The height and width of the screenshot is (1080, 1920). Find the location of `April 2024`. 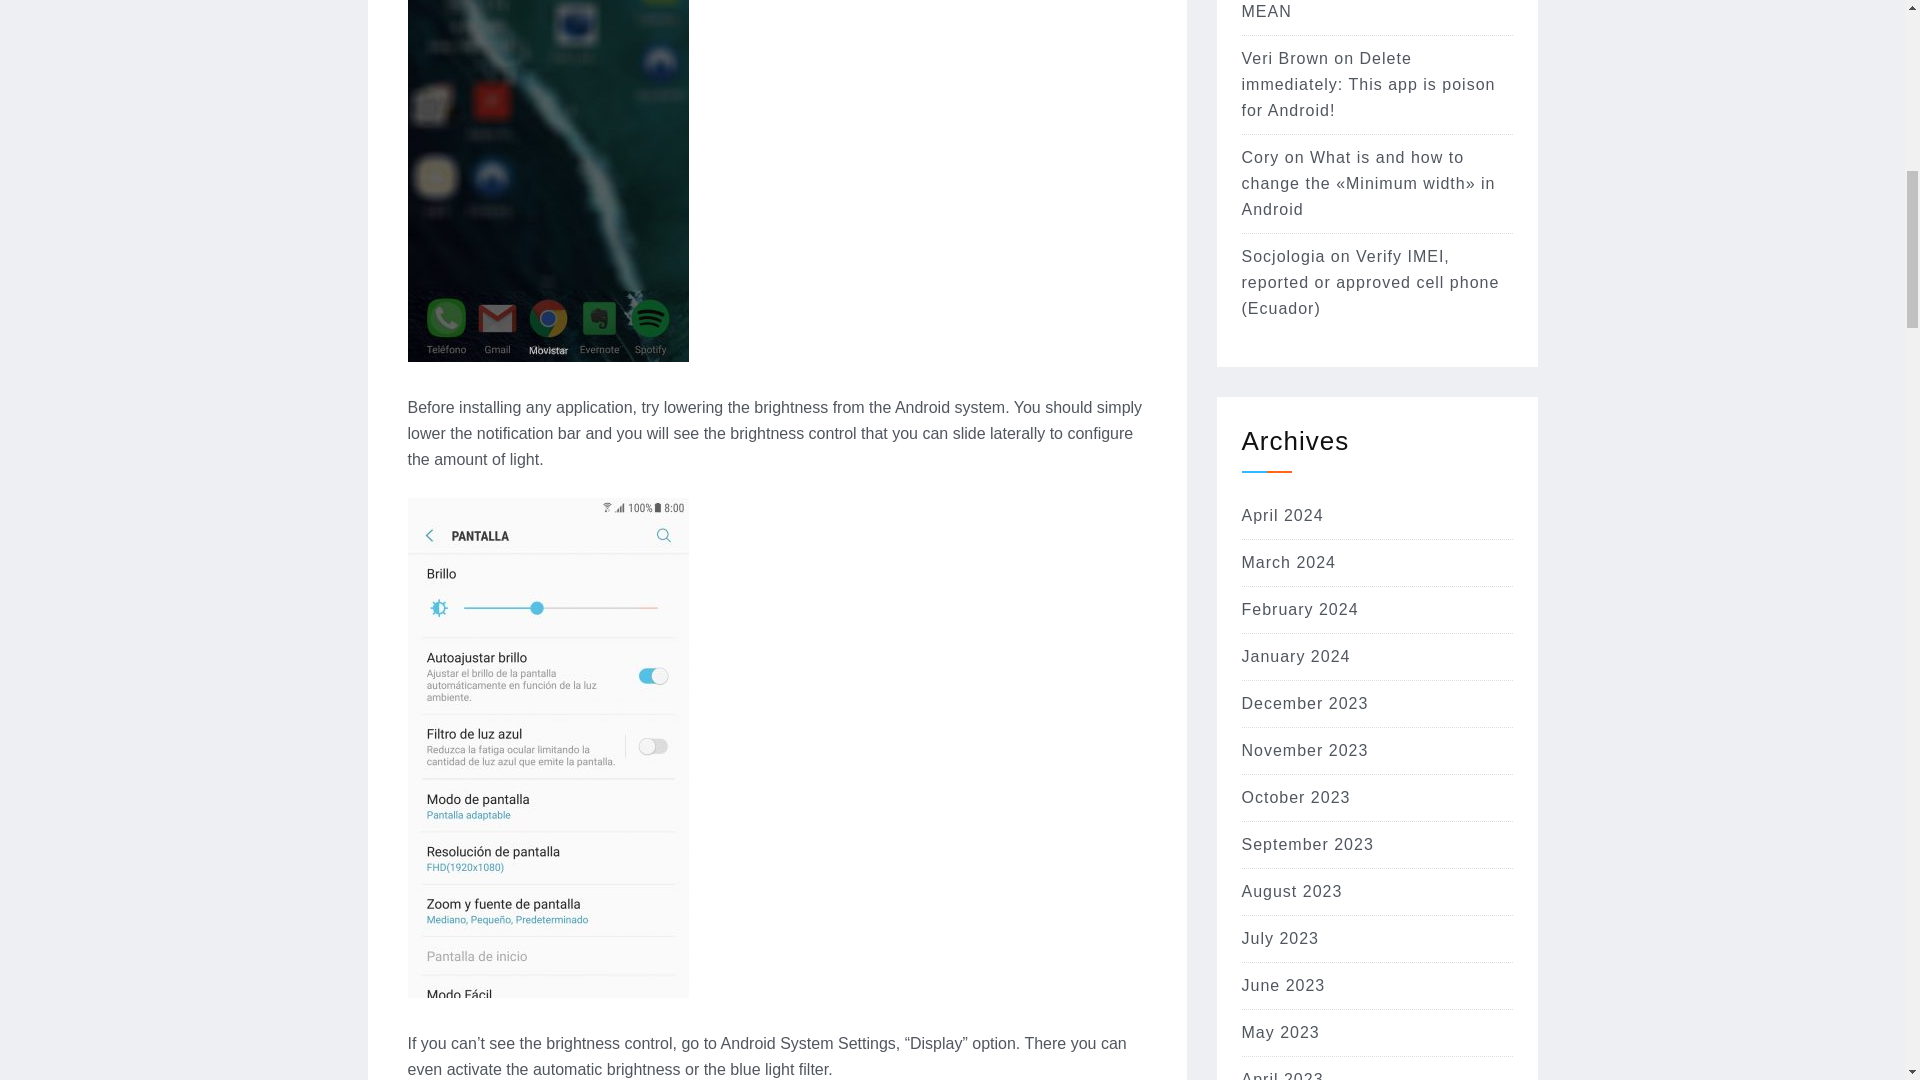

April 2024 is located at coordinates (1283, 514).